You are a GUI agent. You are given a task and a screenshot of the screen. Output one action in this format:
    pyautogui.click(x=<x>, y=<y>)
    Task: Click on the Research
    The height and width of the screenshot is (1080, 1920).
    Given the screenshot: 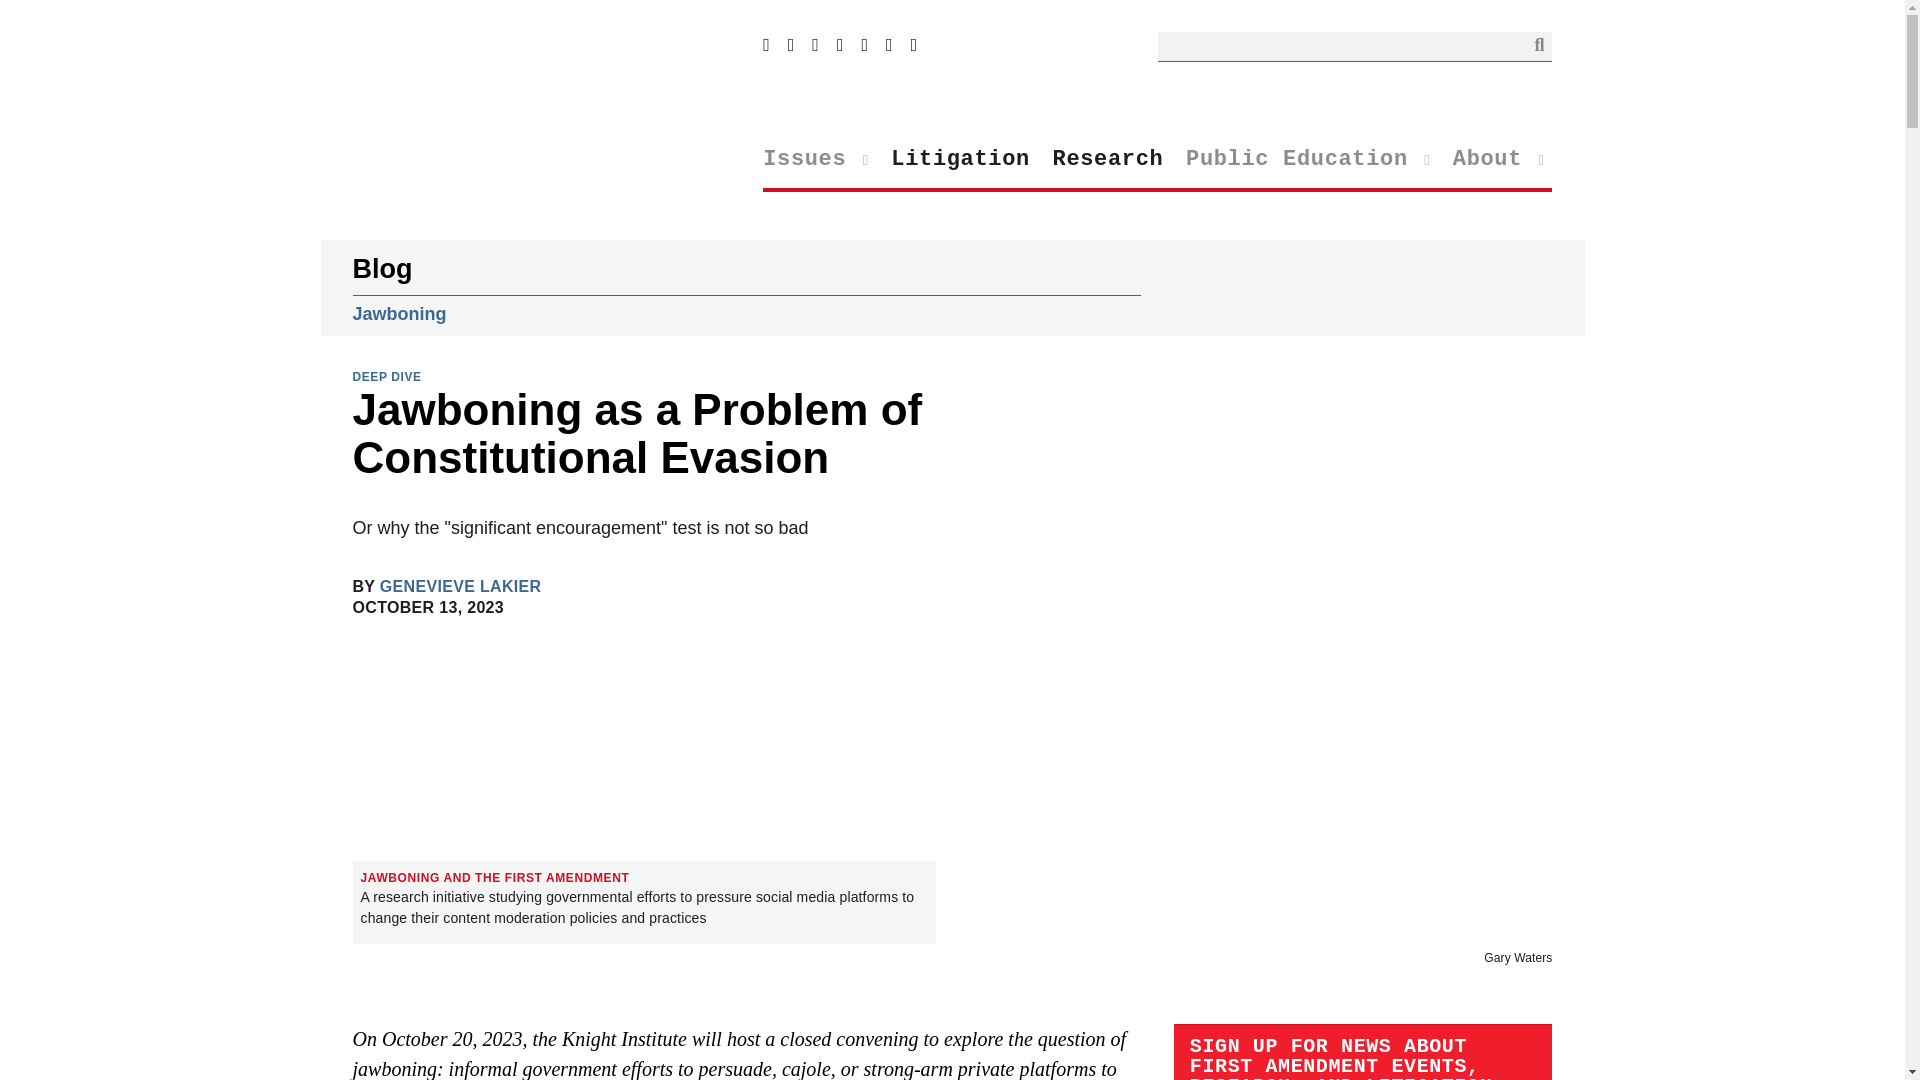 What is the action you would take?
    pyautogui.click(x=1108, y=159)
    